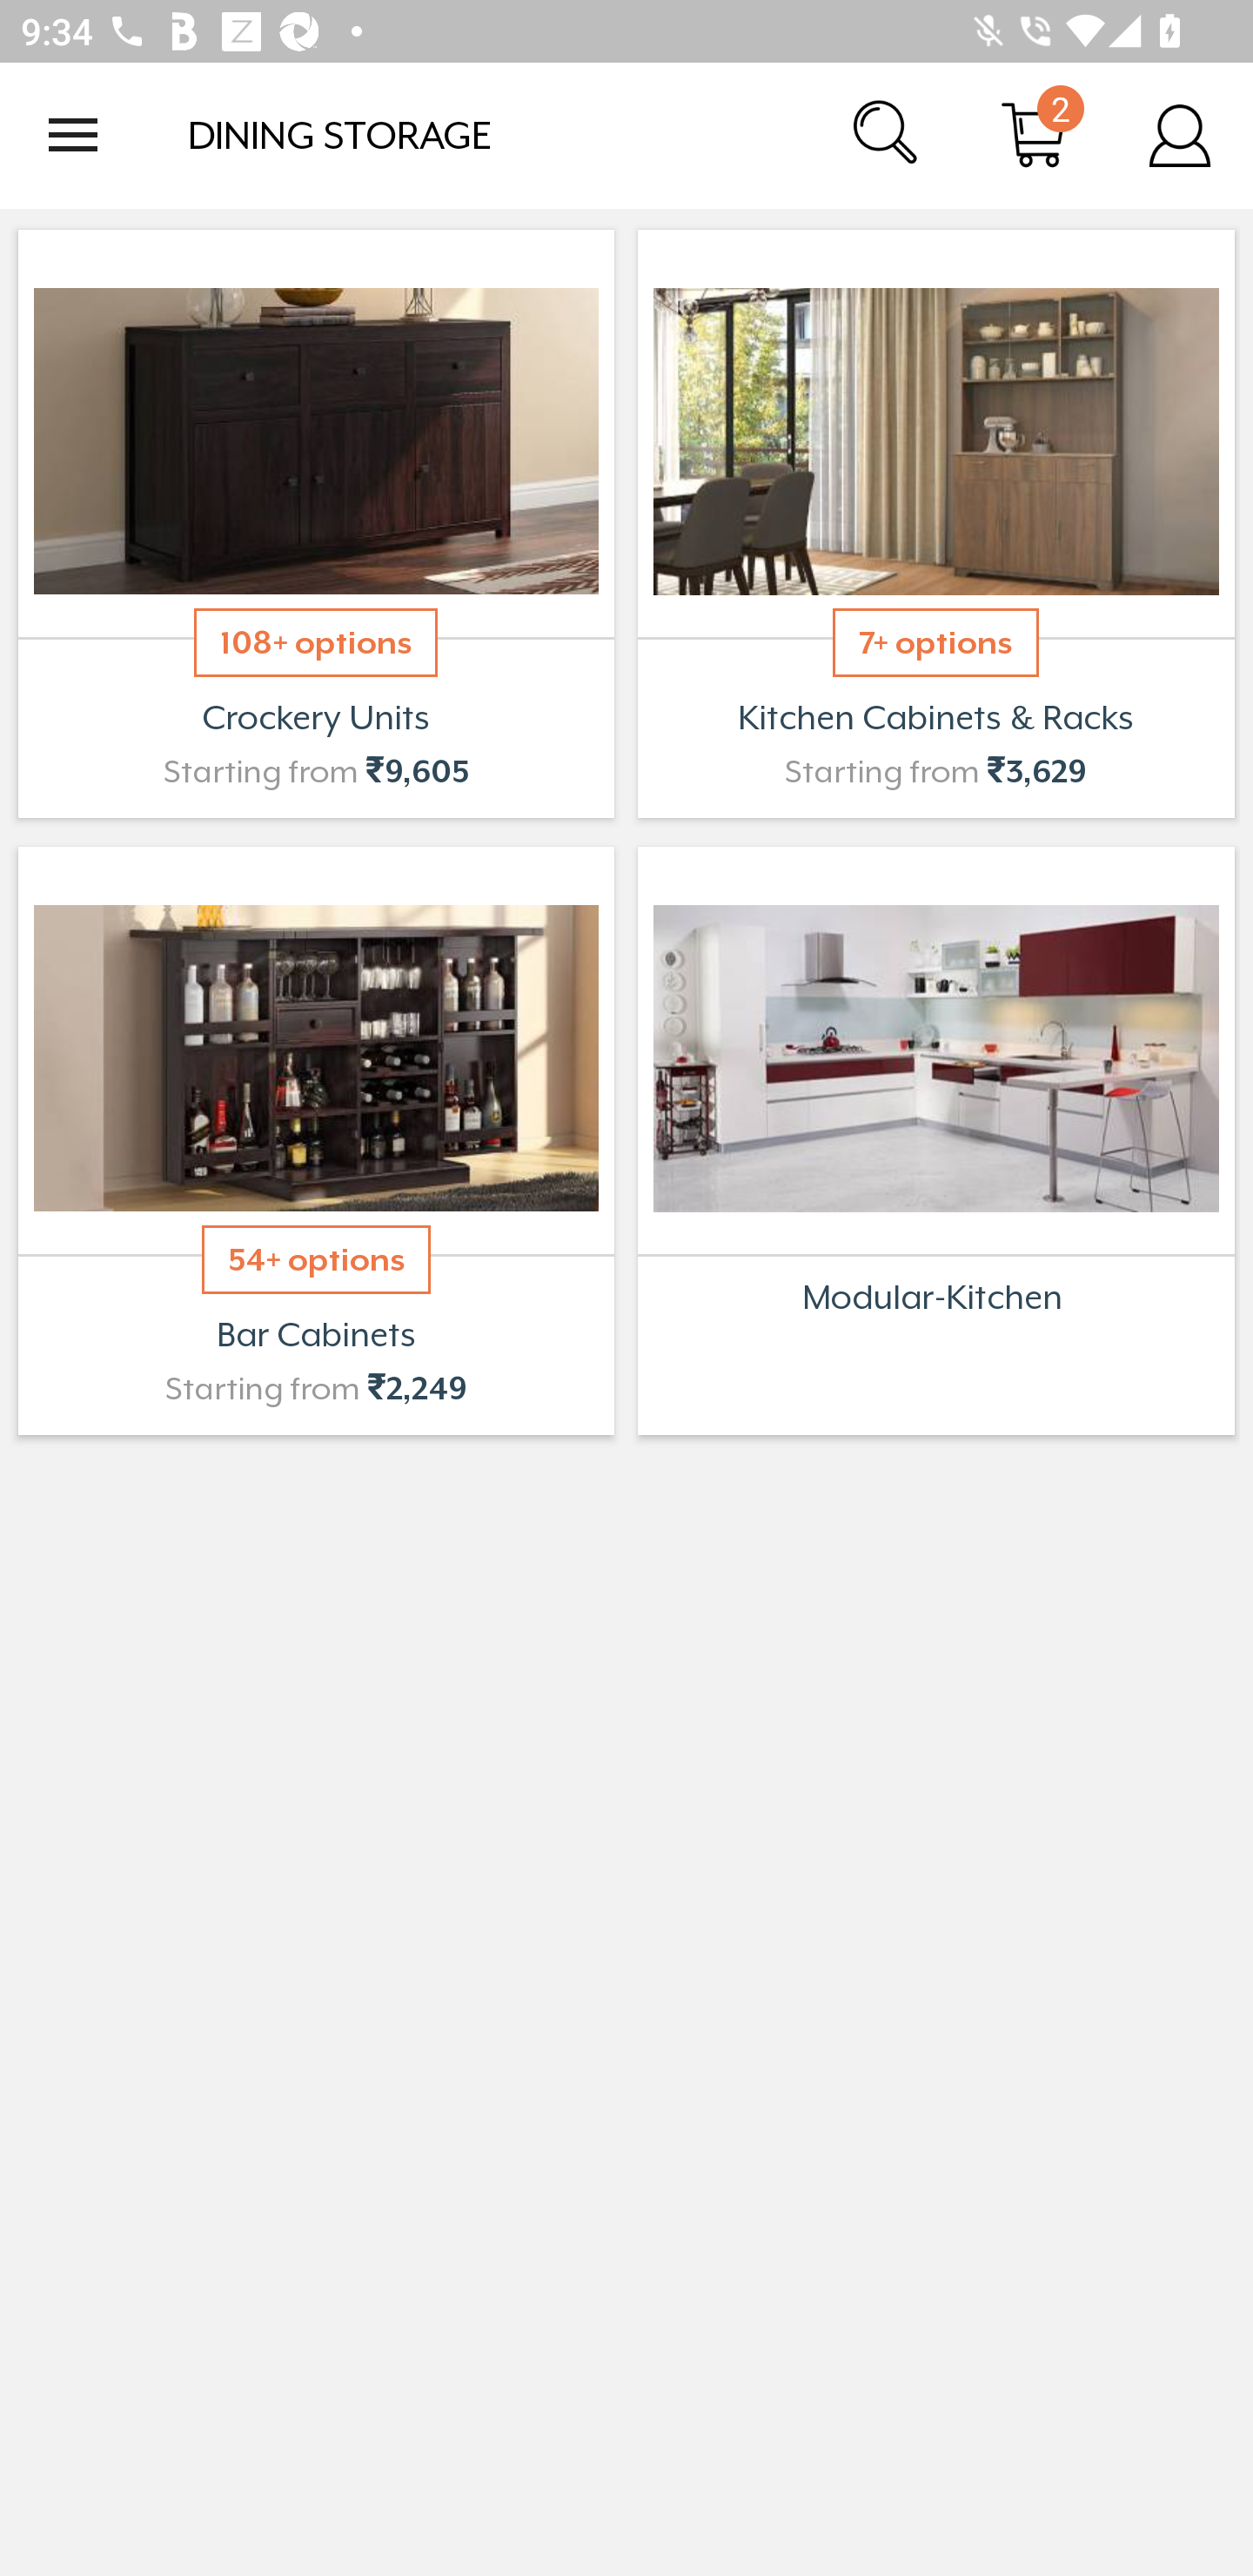 This screenshot has width=1253, height=2576. Describe the element at coordinates (315, 524) in the screenshot. I see `108+ options Crockery Units Starting from  ₹9,605` at that location.